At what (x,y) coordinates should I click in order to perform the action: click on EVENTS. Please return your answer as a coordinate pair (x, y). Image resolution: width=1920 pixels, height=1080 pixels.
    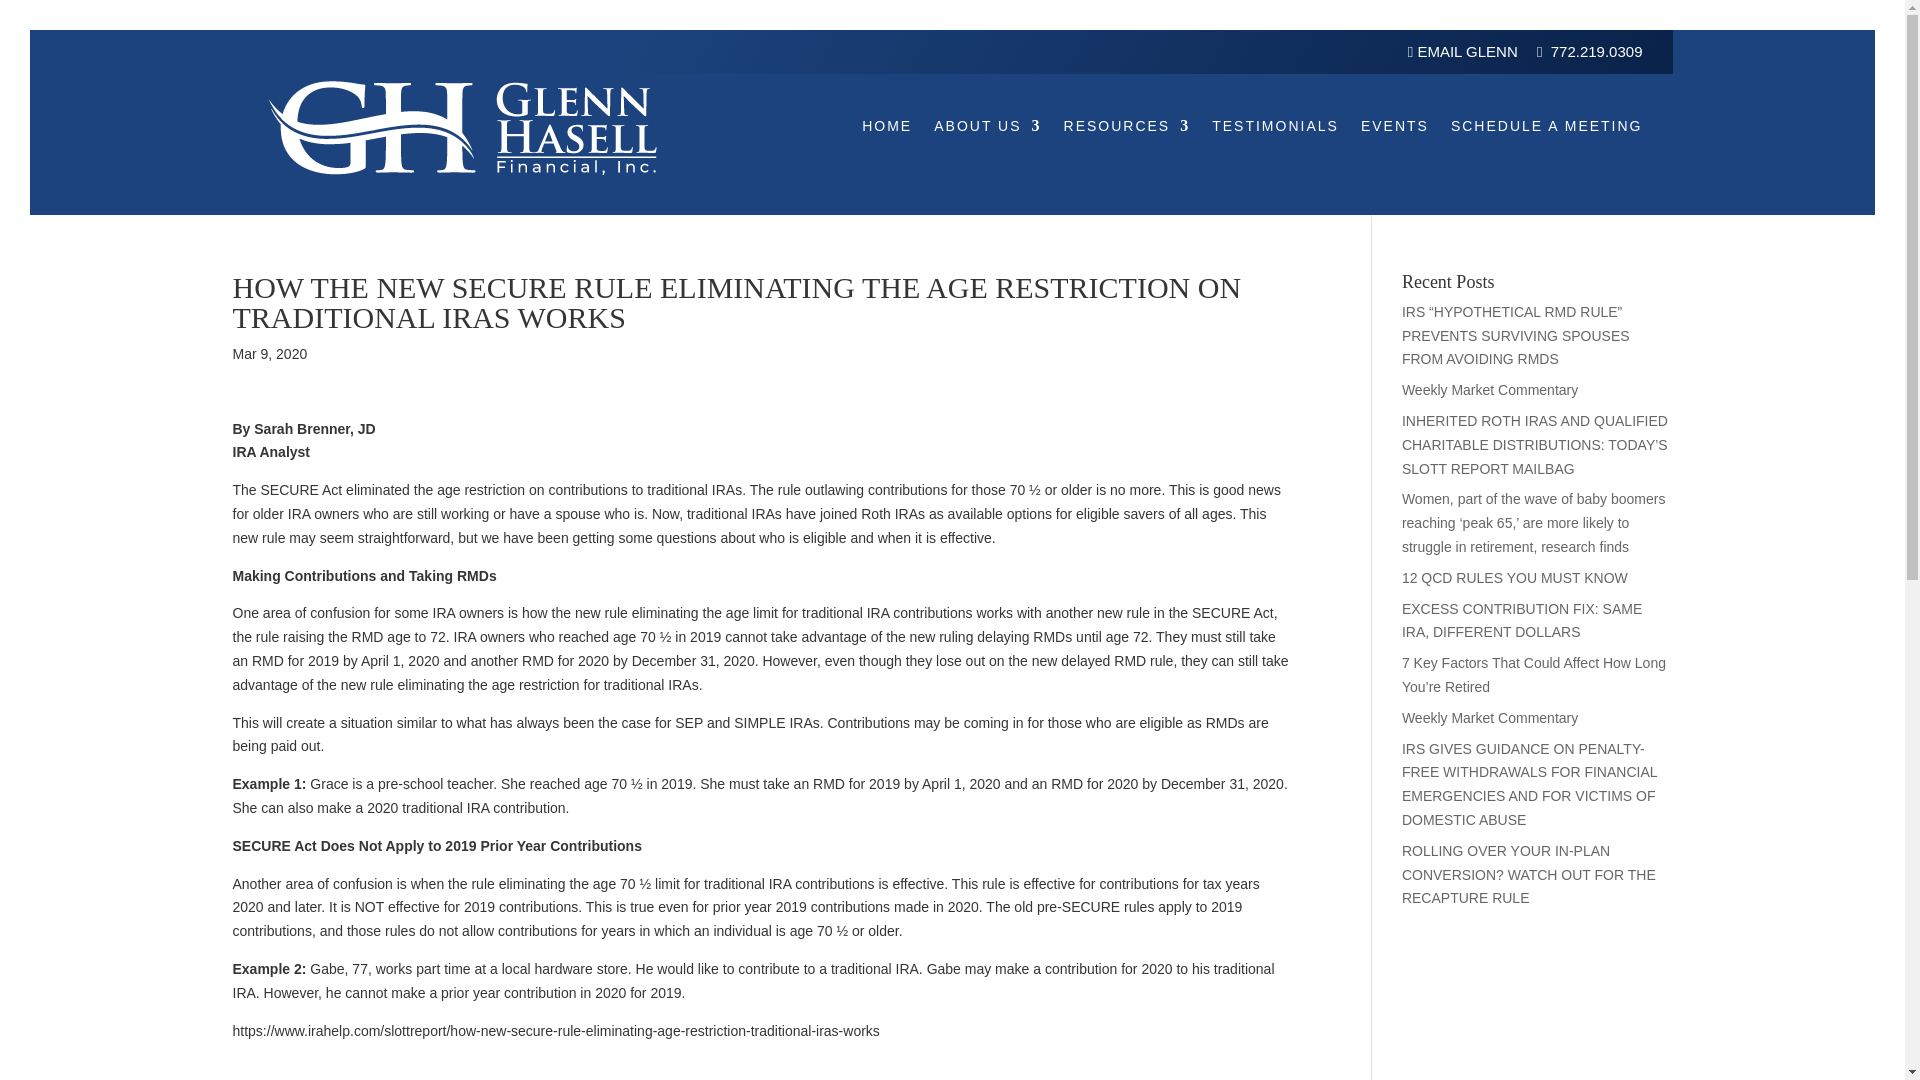
    Looking at the image, I should click on (1394, 126).